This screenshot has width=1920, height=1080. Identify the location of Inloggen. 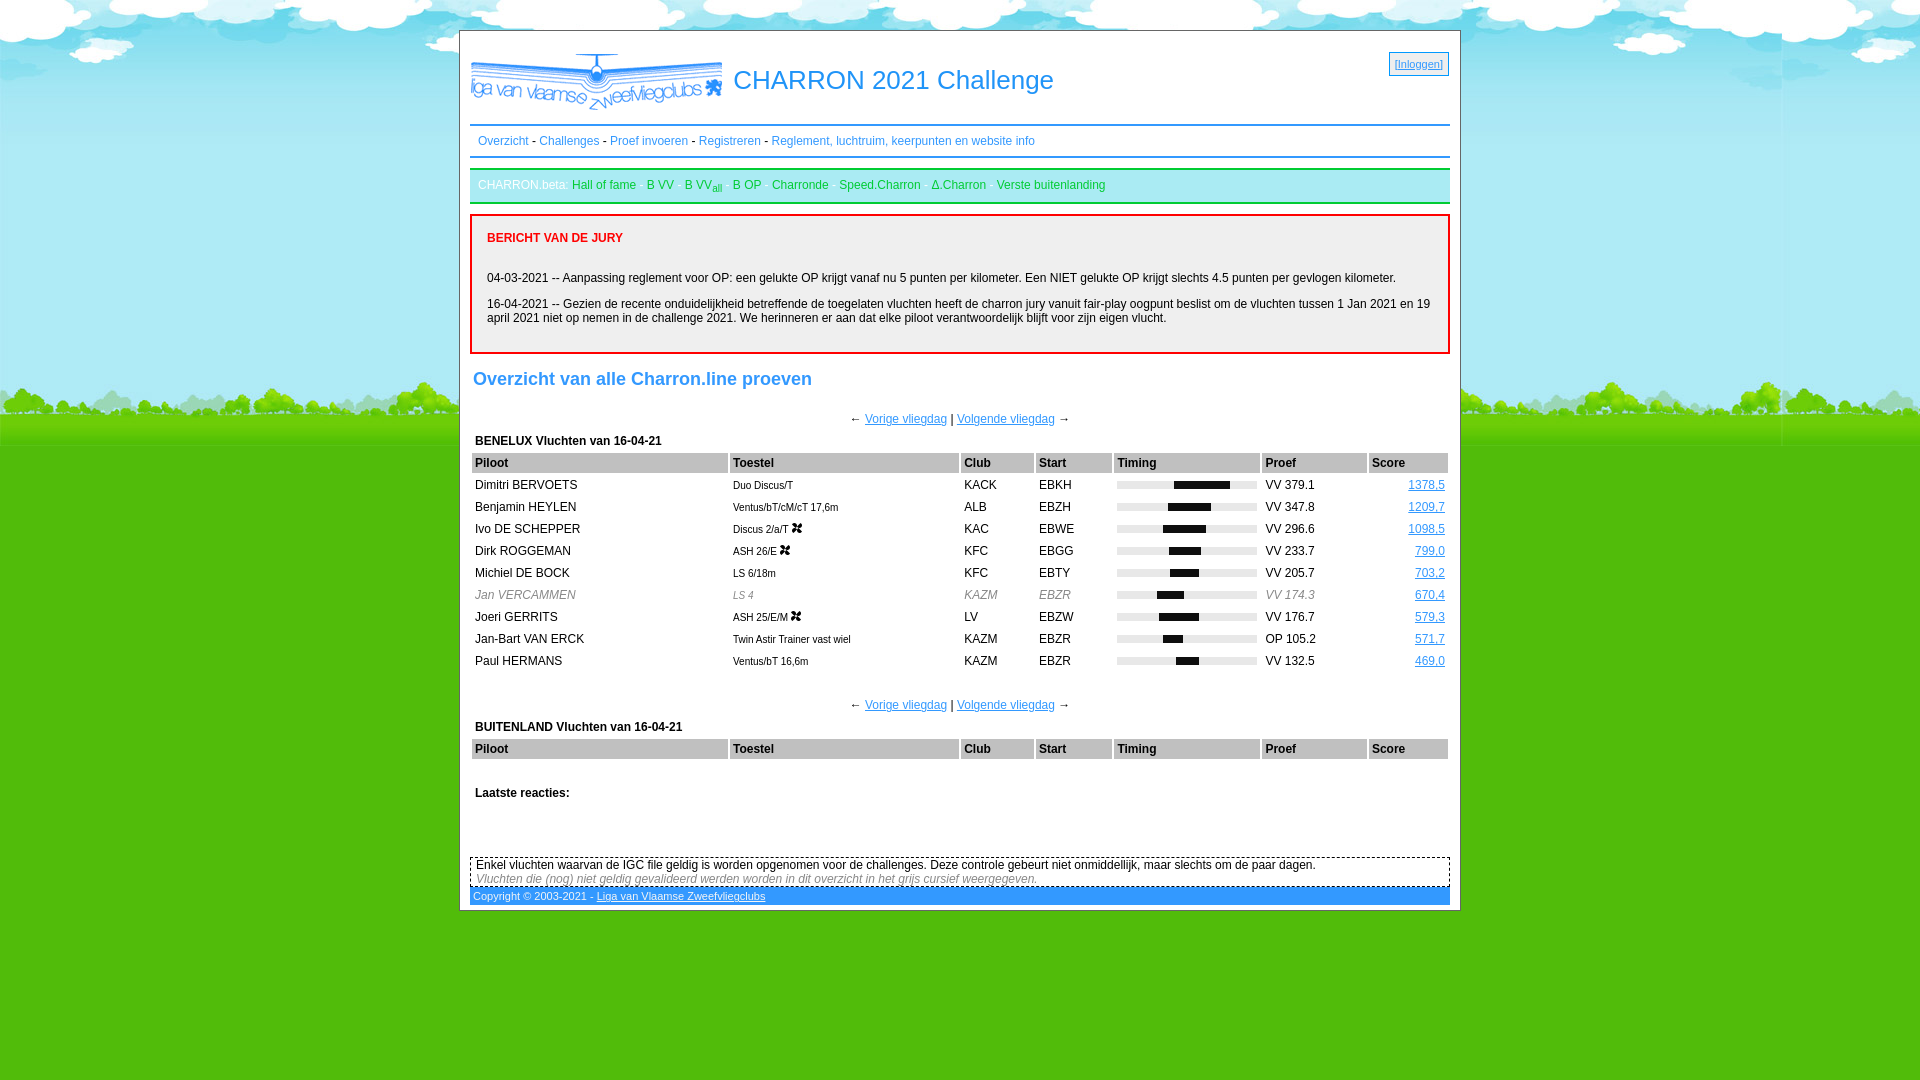
(1419, 64).